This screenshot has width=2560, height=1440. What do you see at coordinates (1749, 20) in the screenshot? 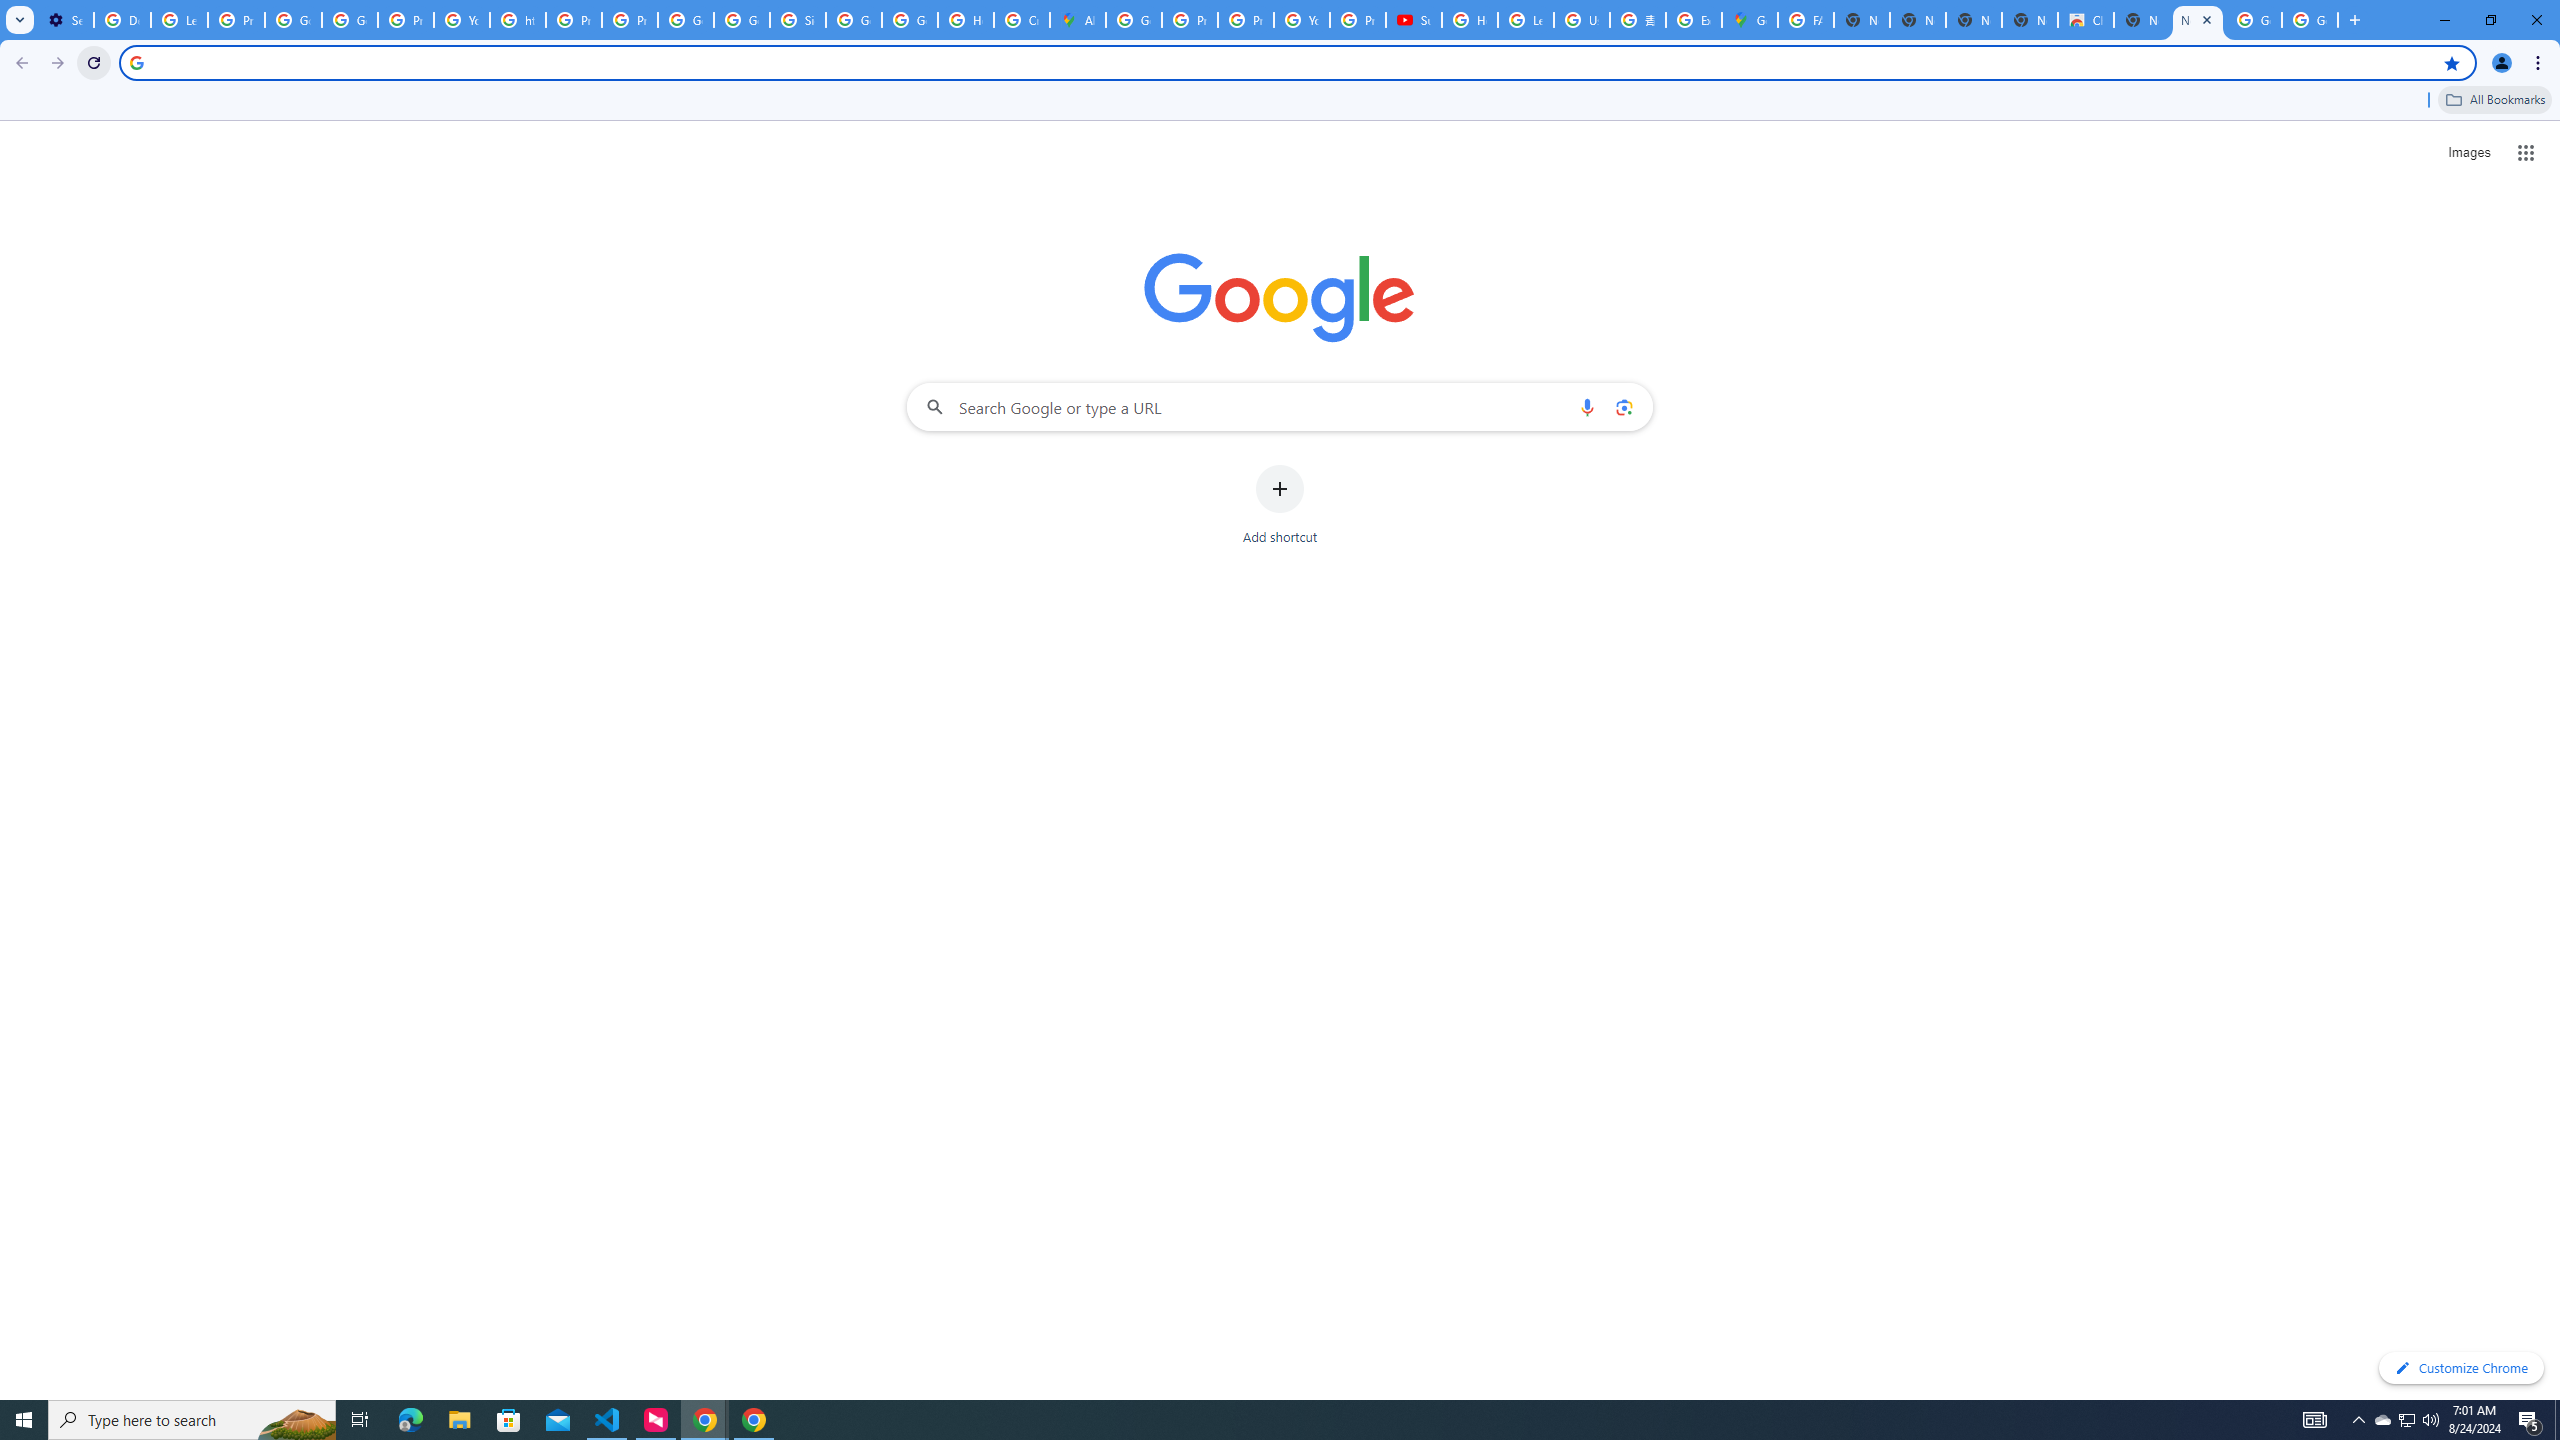
I see `Google Maps` at bounding box center [1749, 20].